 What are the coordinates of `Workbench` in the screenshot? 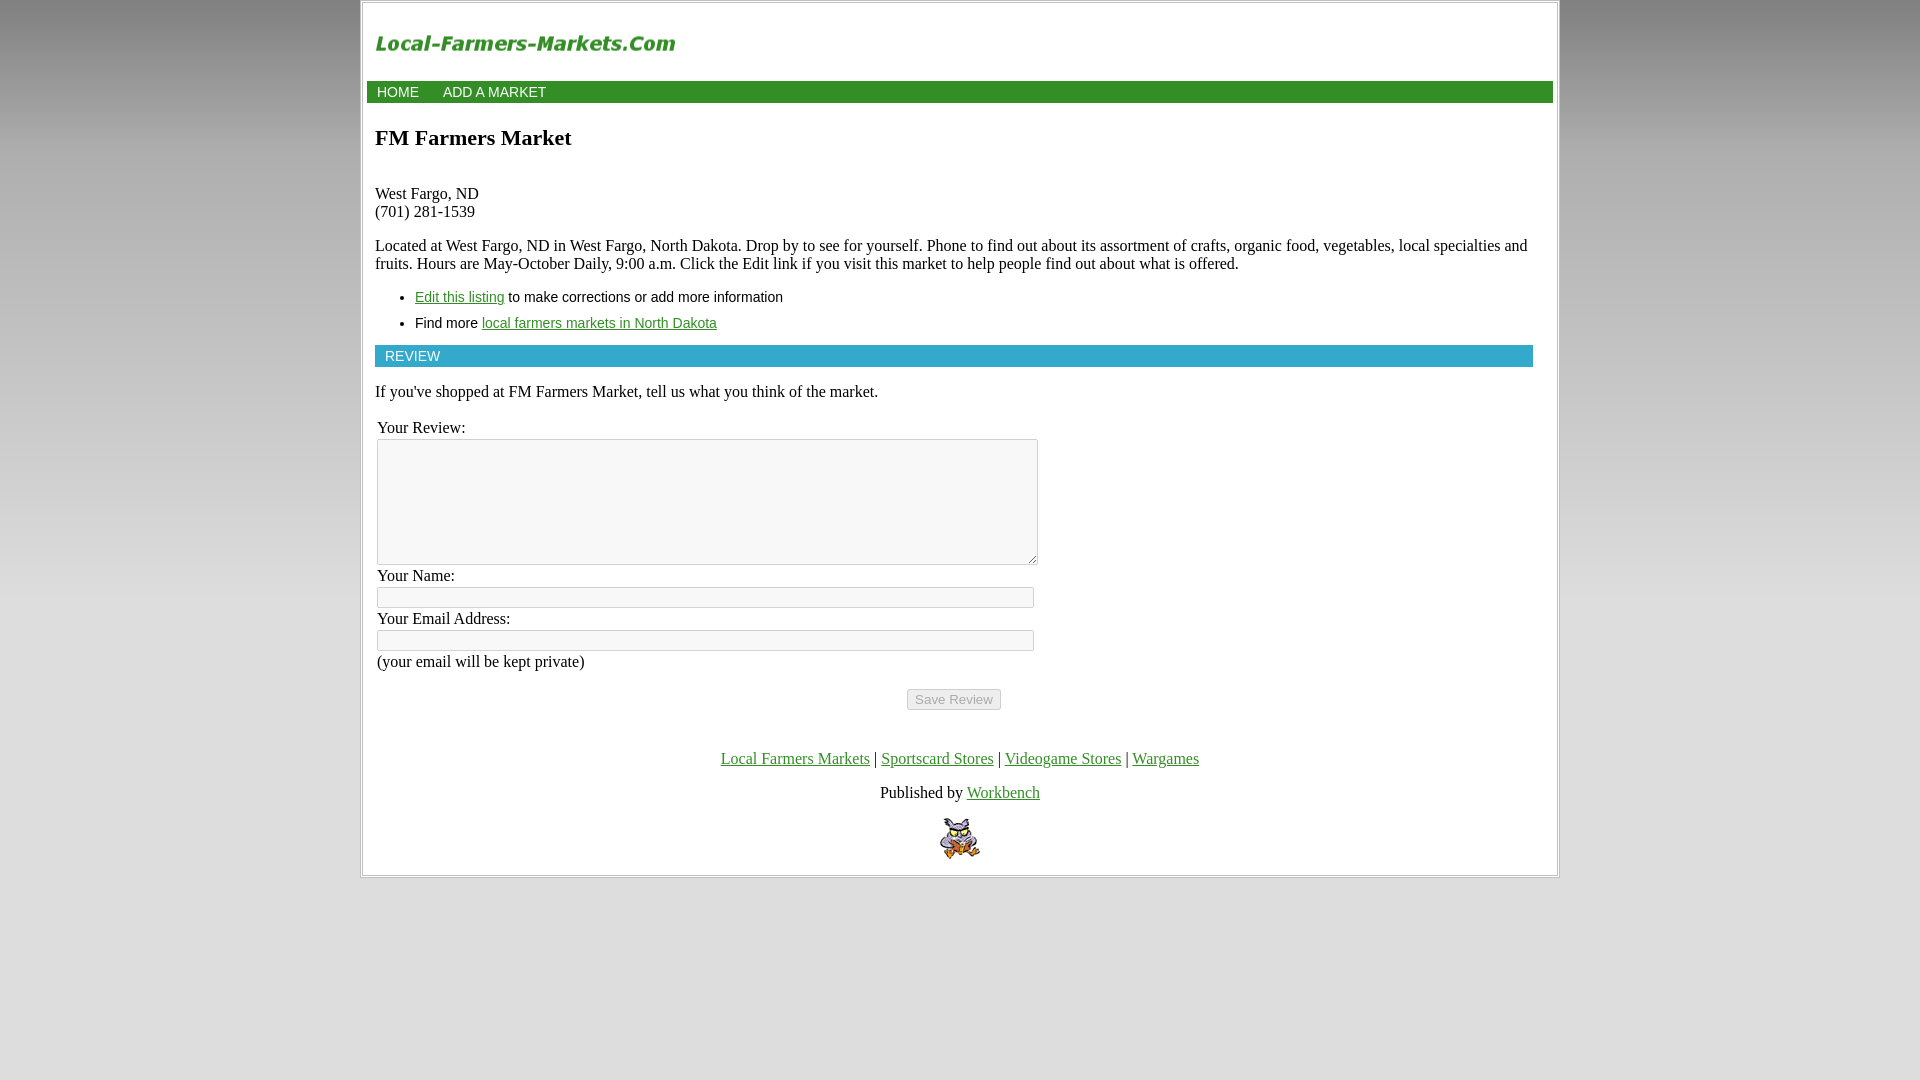 It's located at (1004, 792).